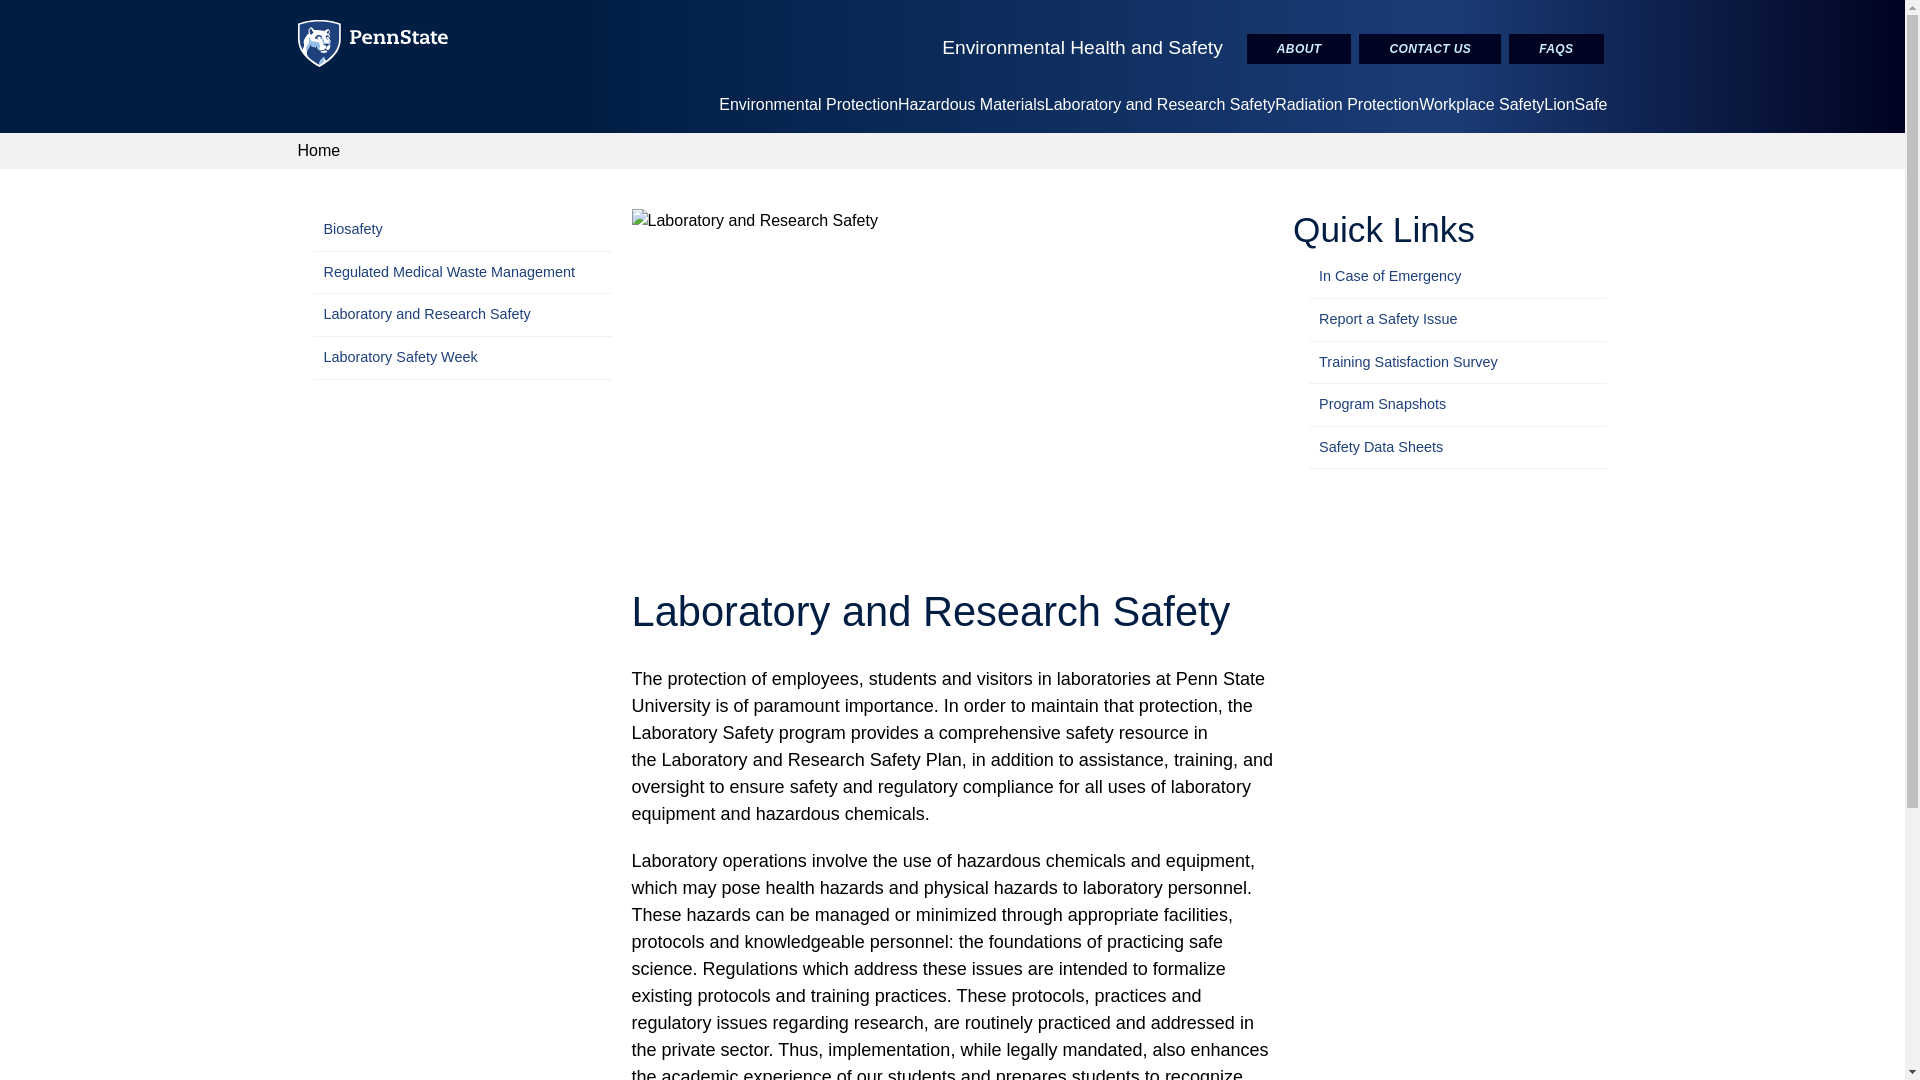  Describe the element at coordinates (1298, 48) in the screenshot. I see `ABOUT` at that location.